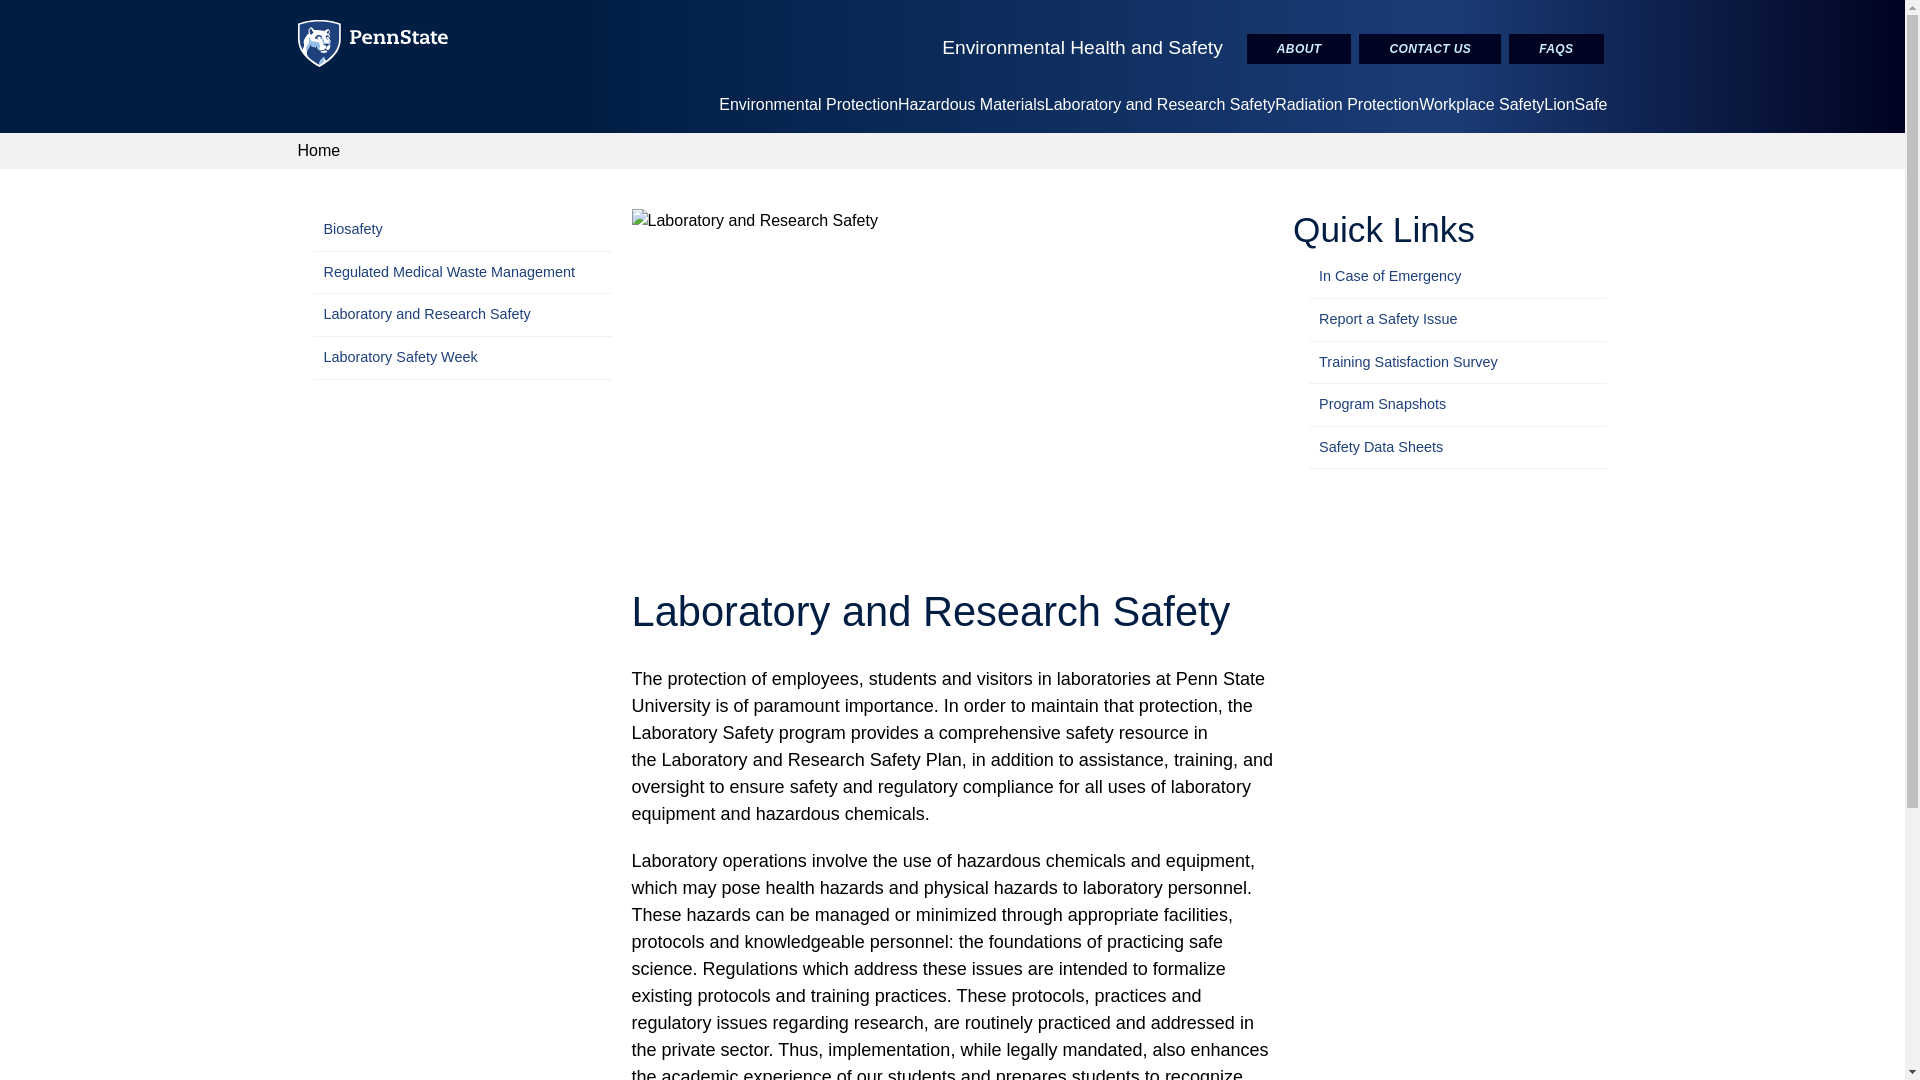  Describe the element at coordinates (1298, 48) in the screenshot. I see `ABOUT` at that location.